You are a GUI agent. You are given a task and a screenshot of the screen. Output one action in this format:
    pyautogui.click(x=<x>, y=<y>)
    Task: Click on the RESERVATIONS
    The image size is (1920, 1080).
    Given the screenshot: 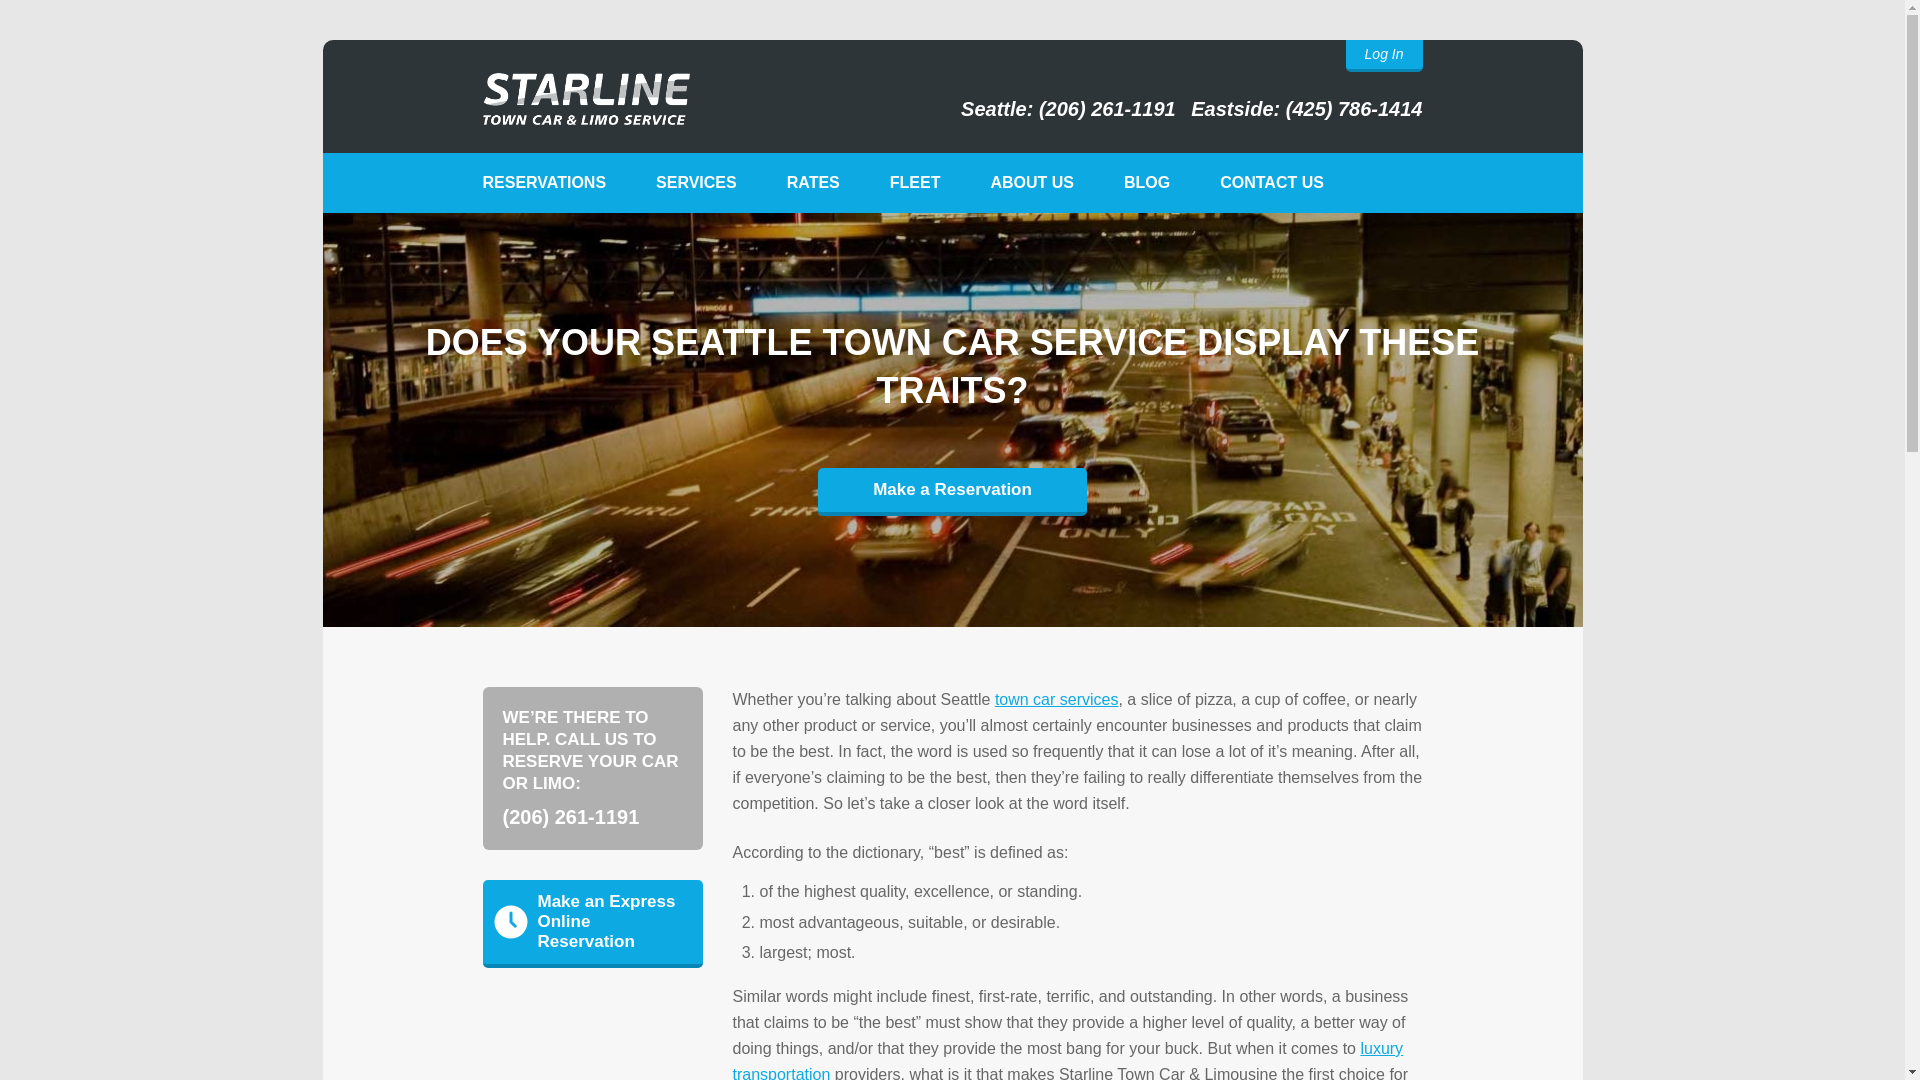 What is the action you would take?
    pyautogui.click(x=544, y=182)
    